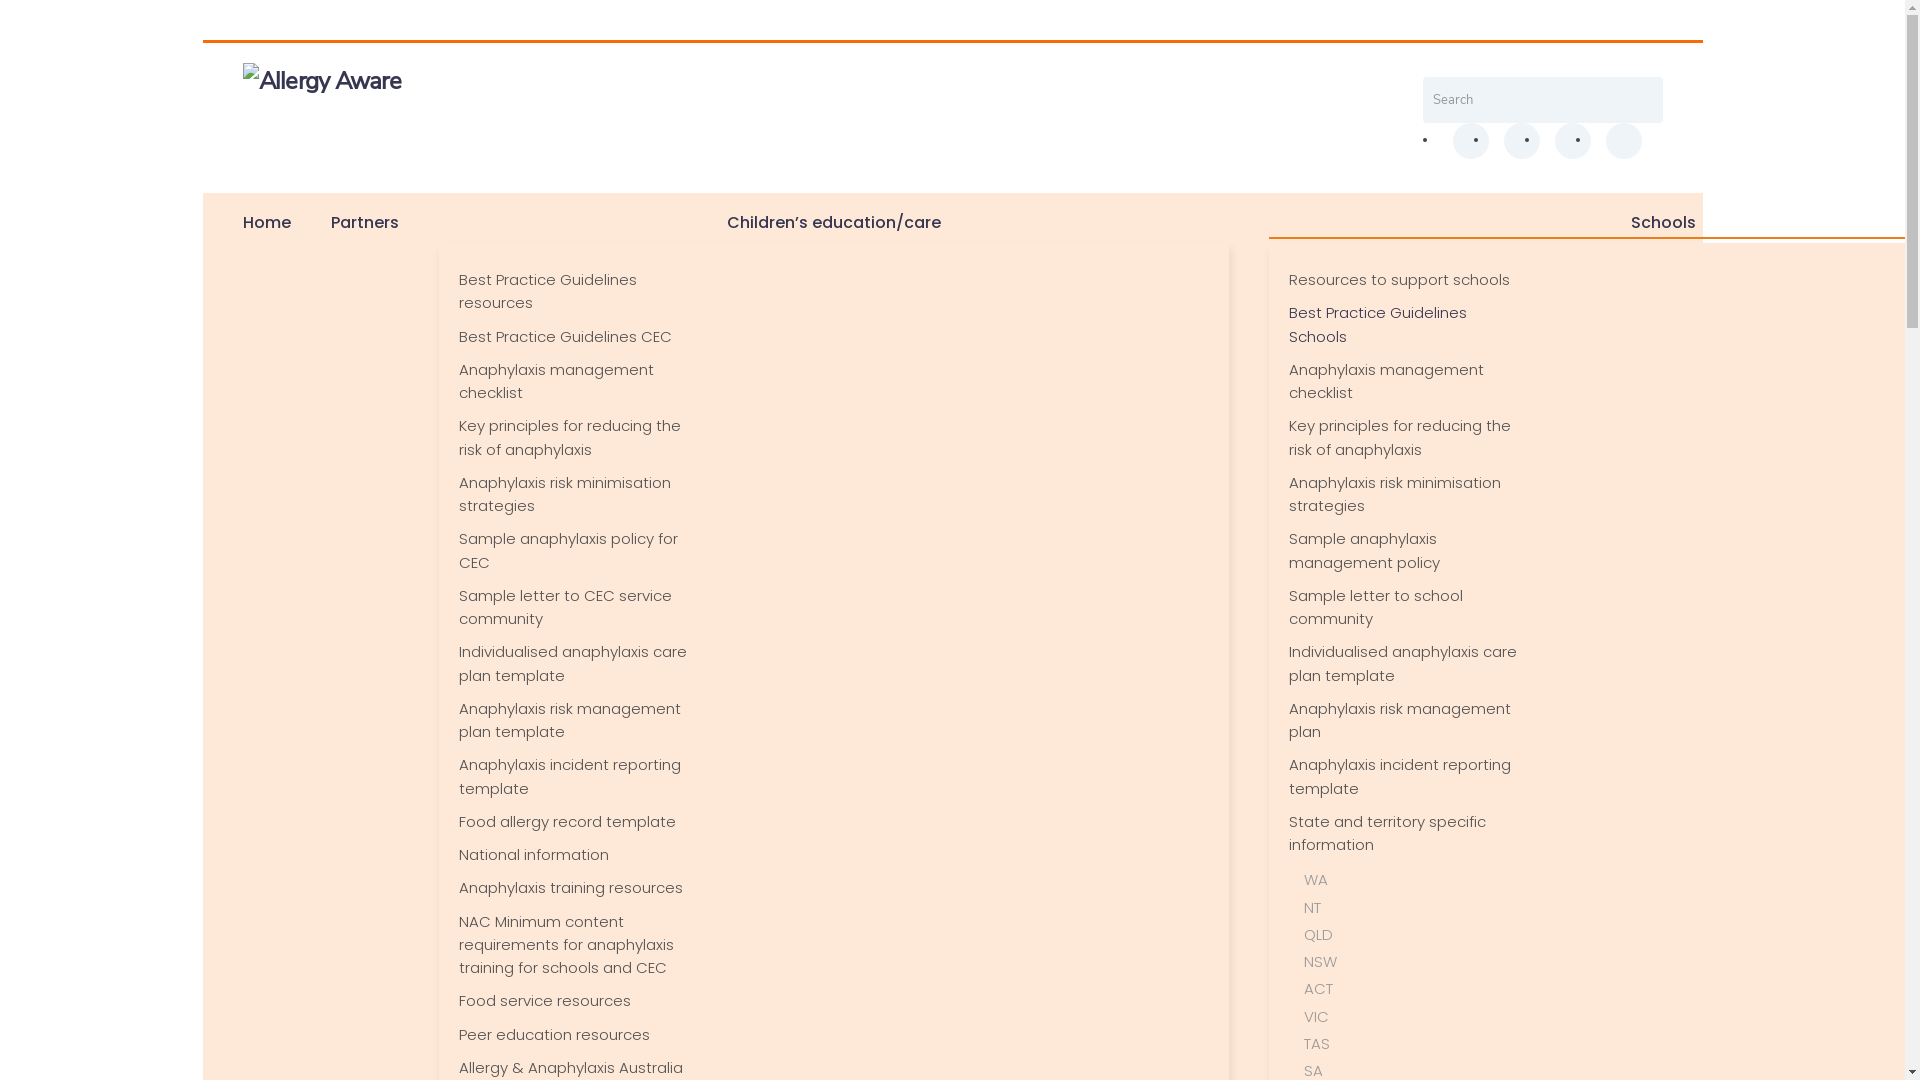 The image size is (1920, 1080). What do you see at coordinates (573, 854) in the screenshot?
I see `National information` at bounding box center [573, 854].